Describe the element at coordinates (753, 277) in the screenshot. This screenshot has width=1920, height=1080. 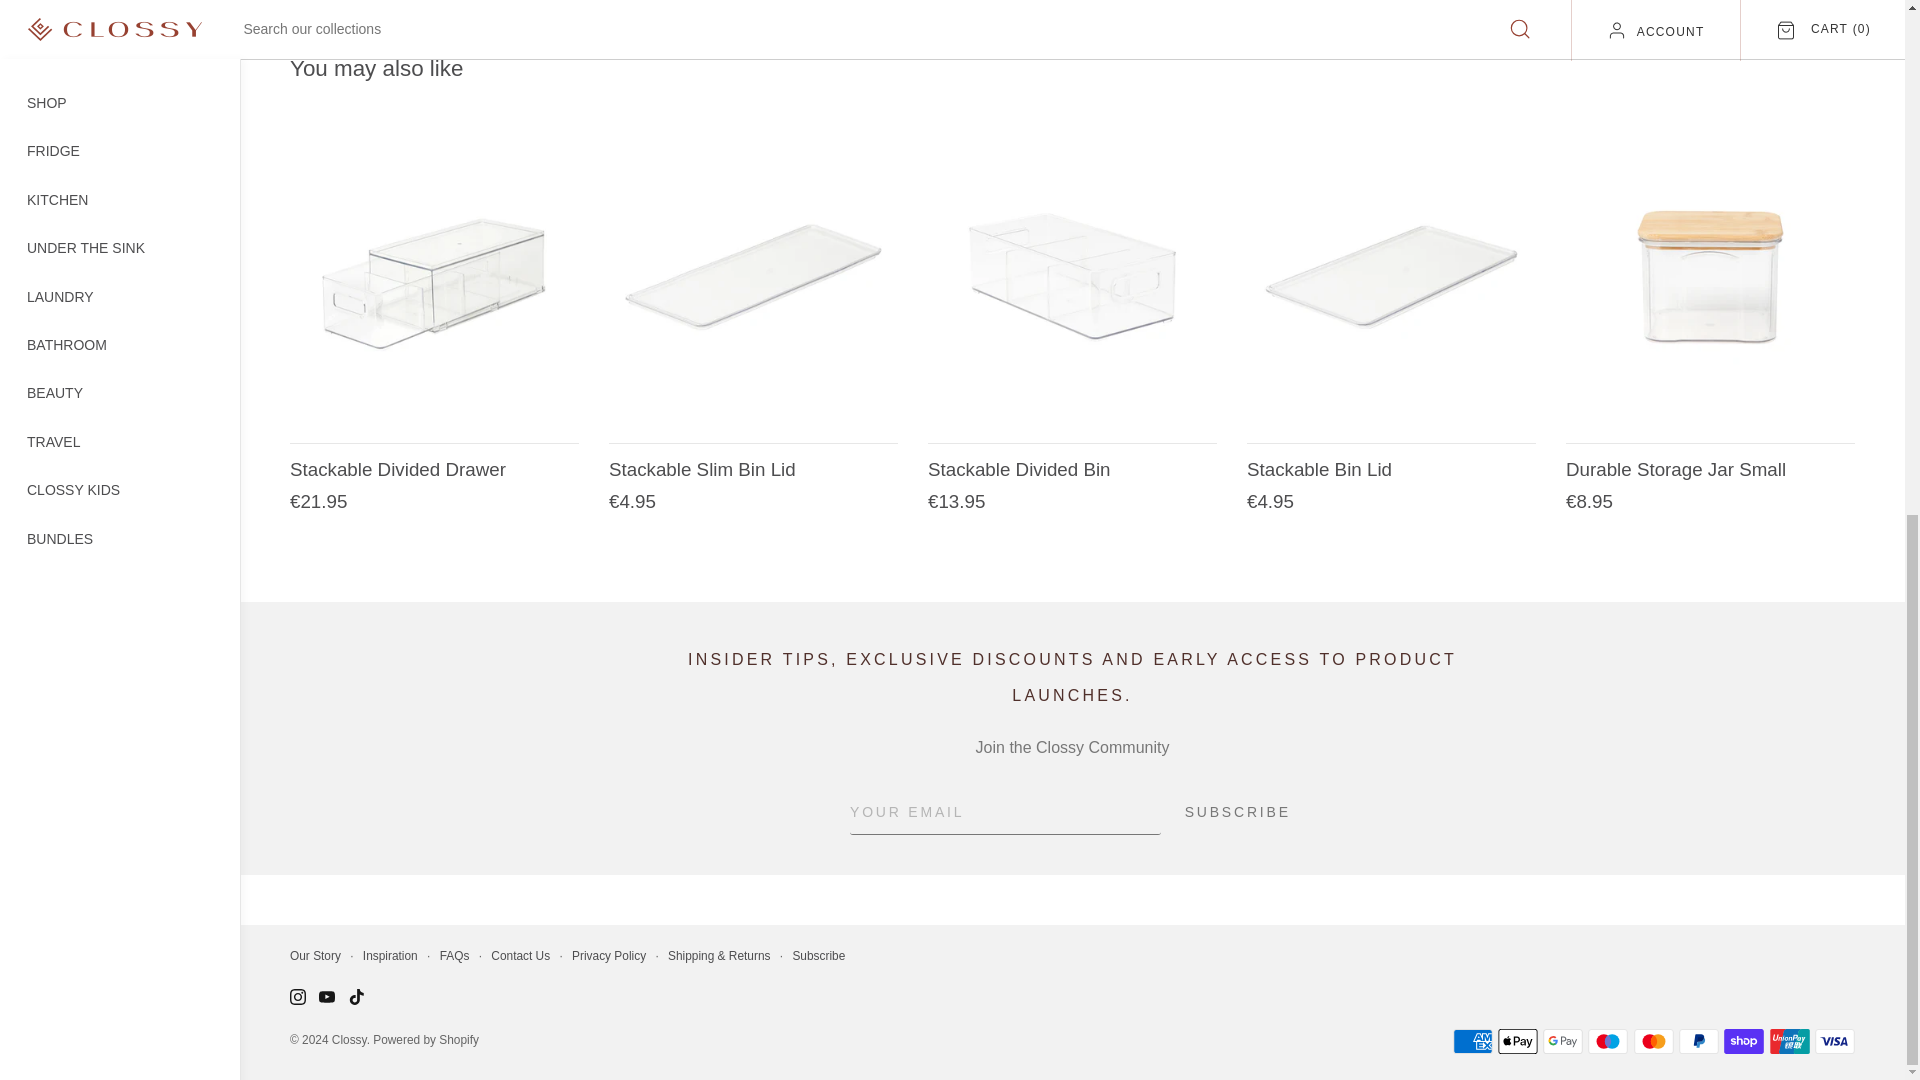
I see `Stackable Slim Bin Lid` at that location.